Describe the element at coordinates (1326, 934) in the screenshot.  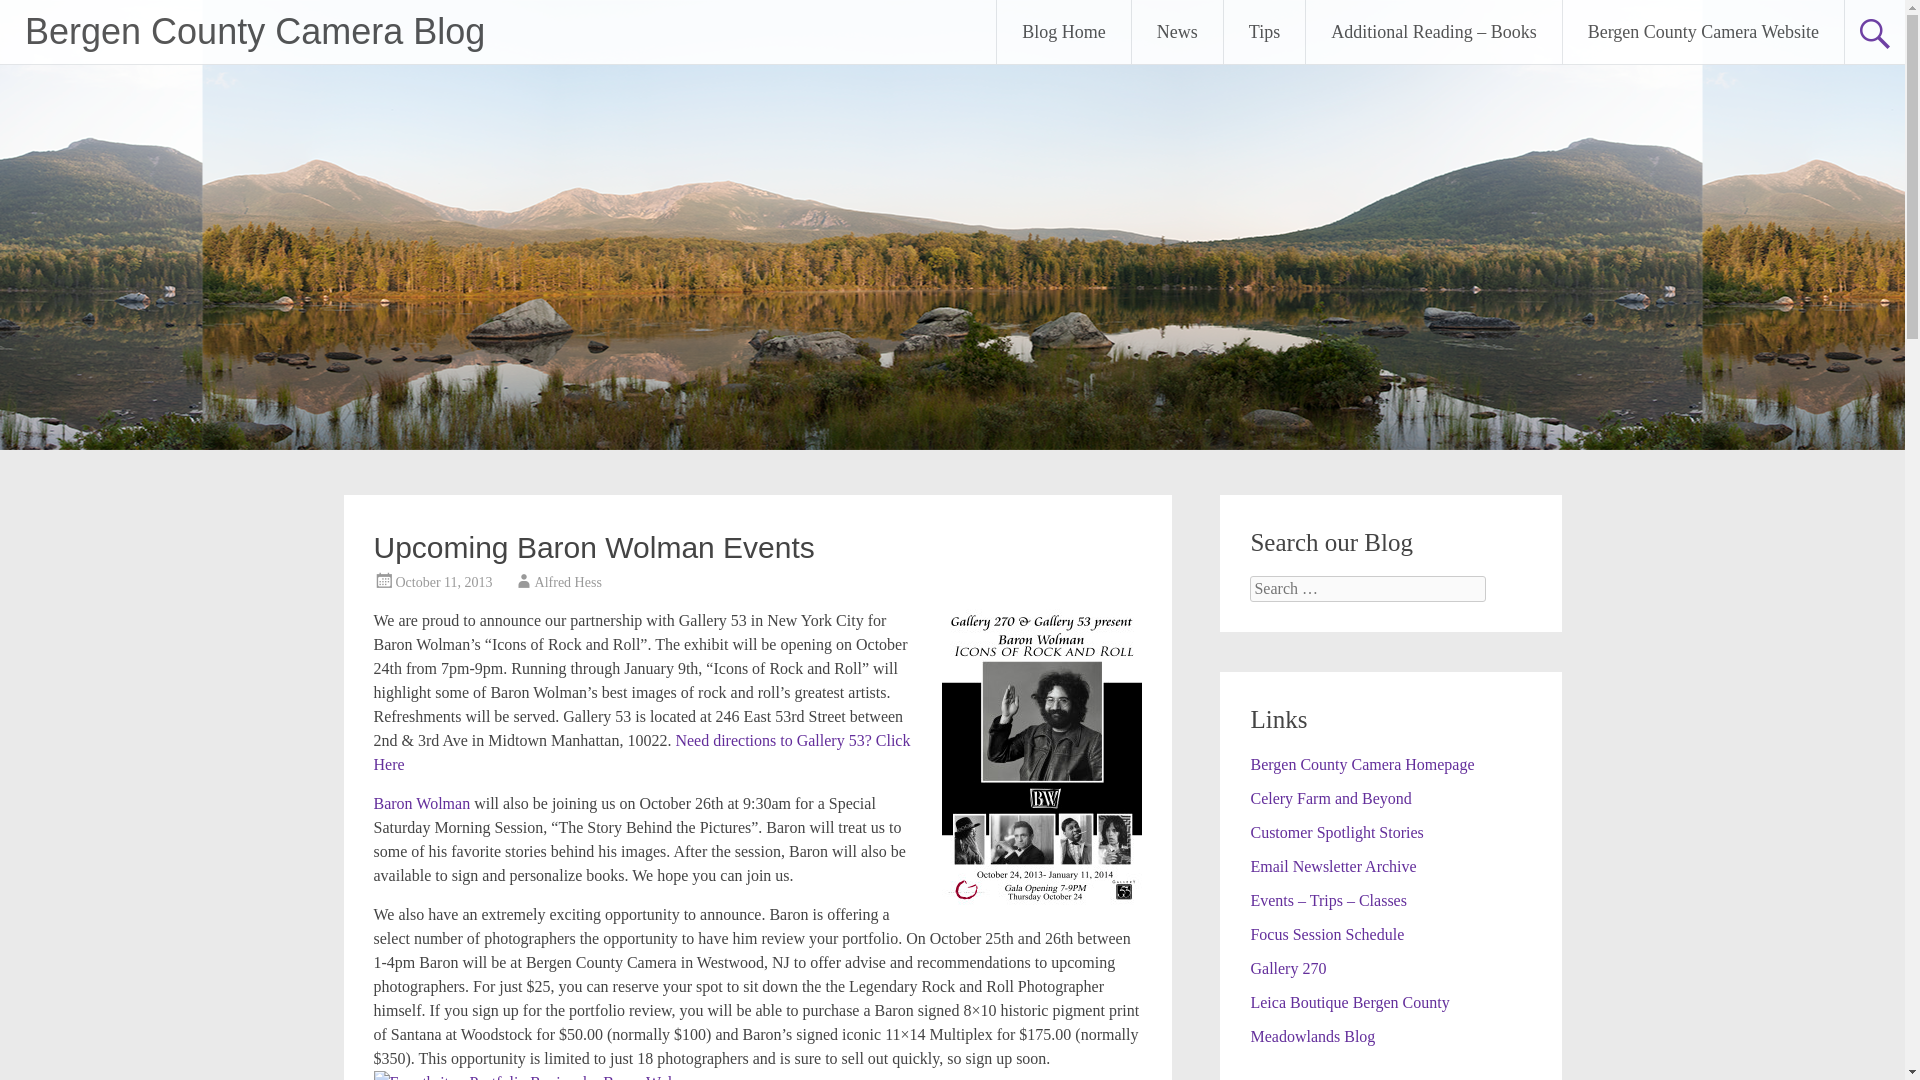
I see `Focus Session Schedule` at that location.